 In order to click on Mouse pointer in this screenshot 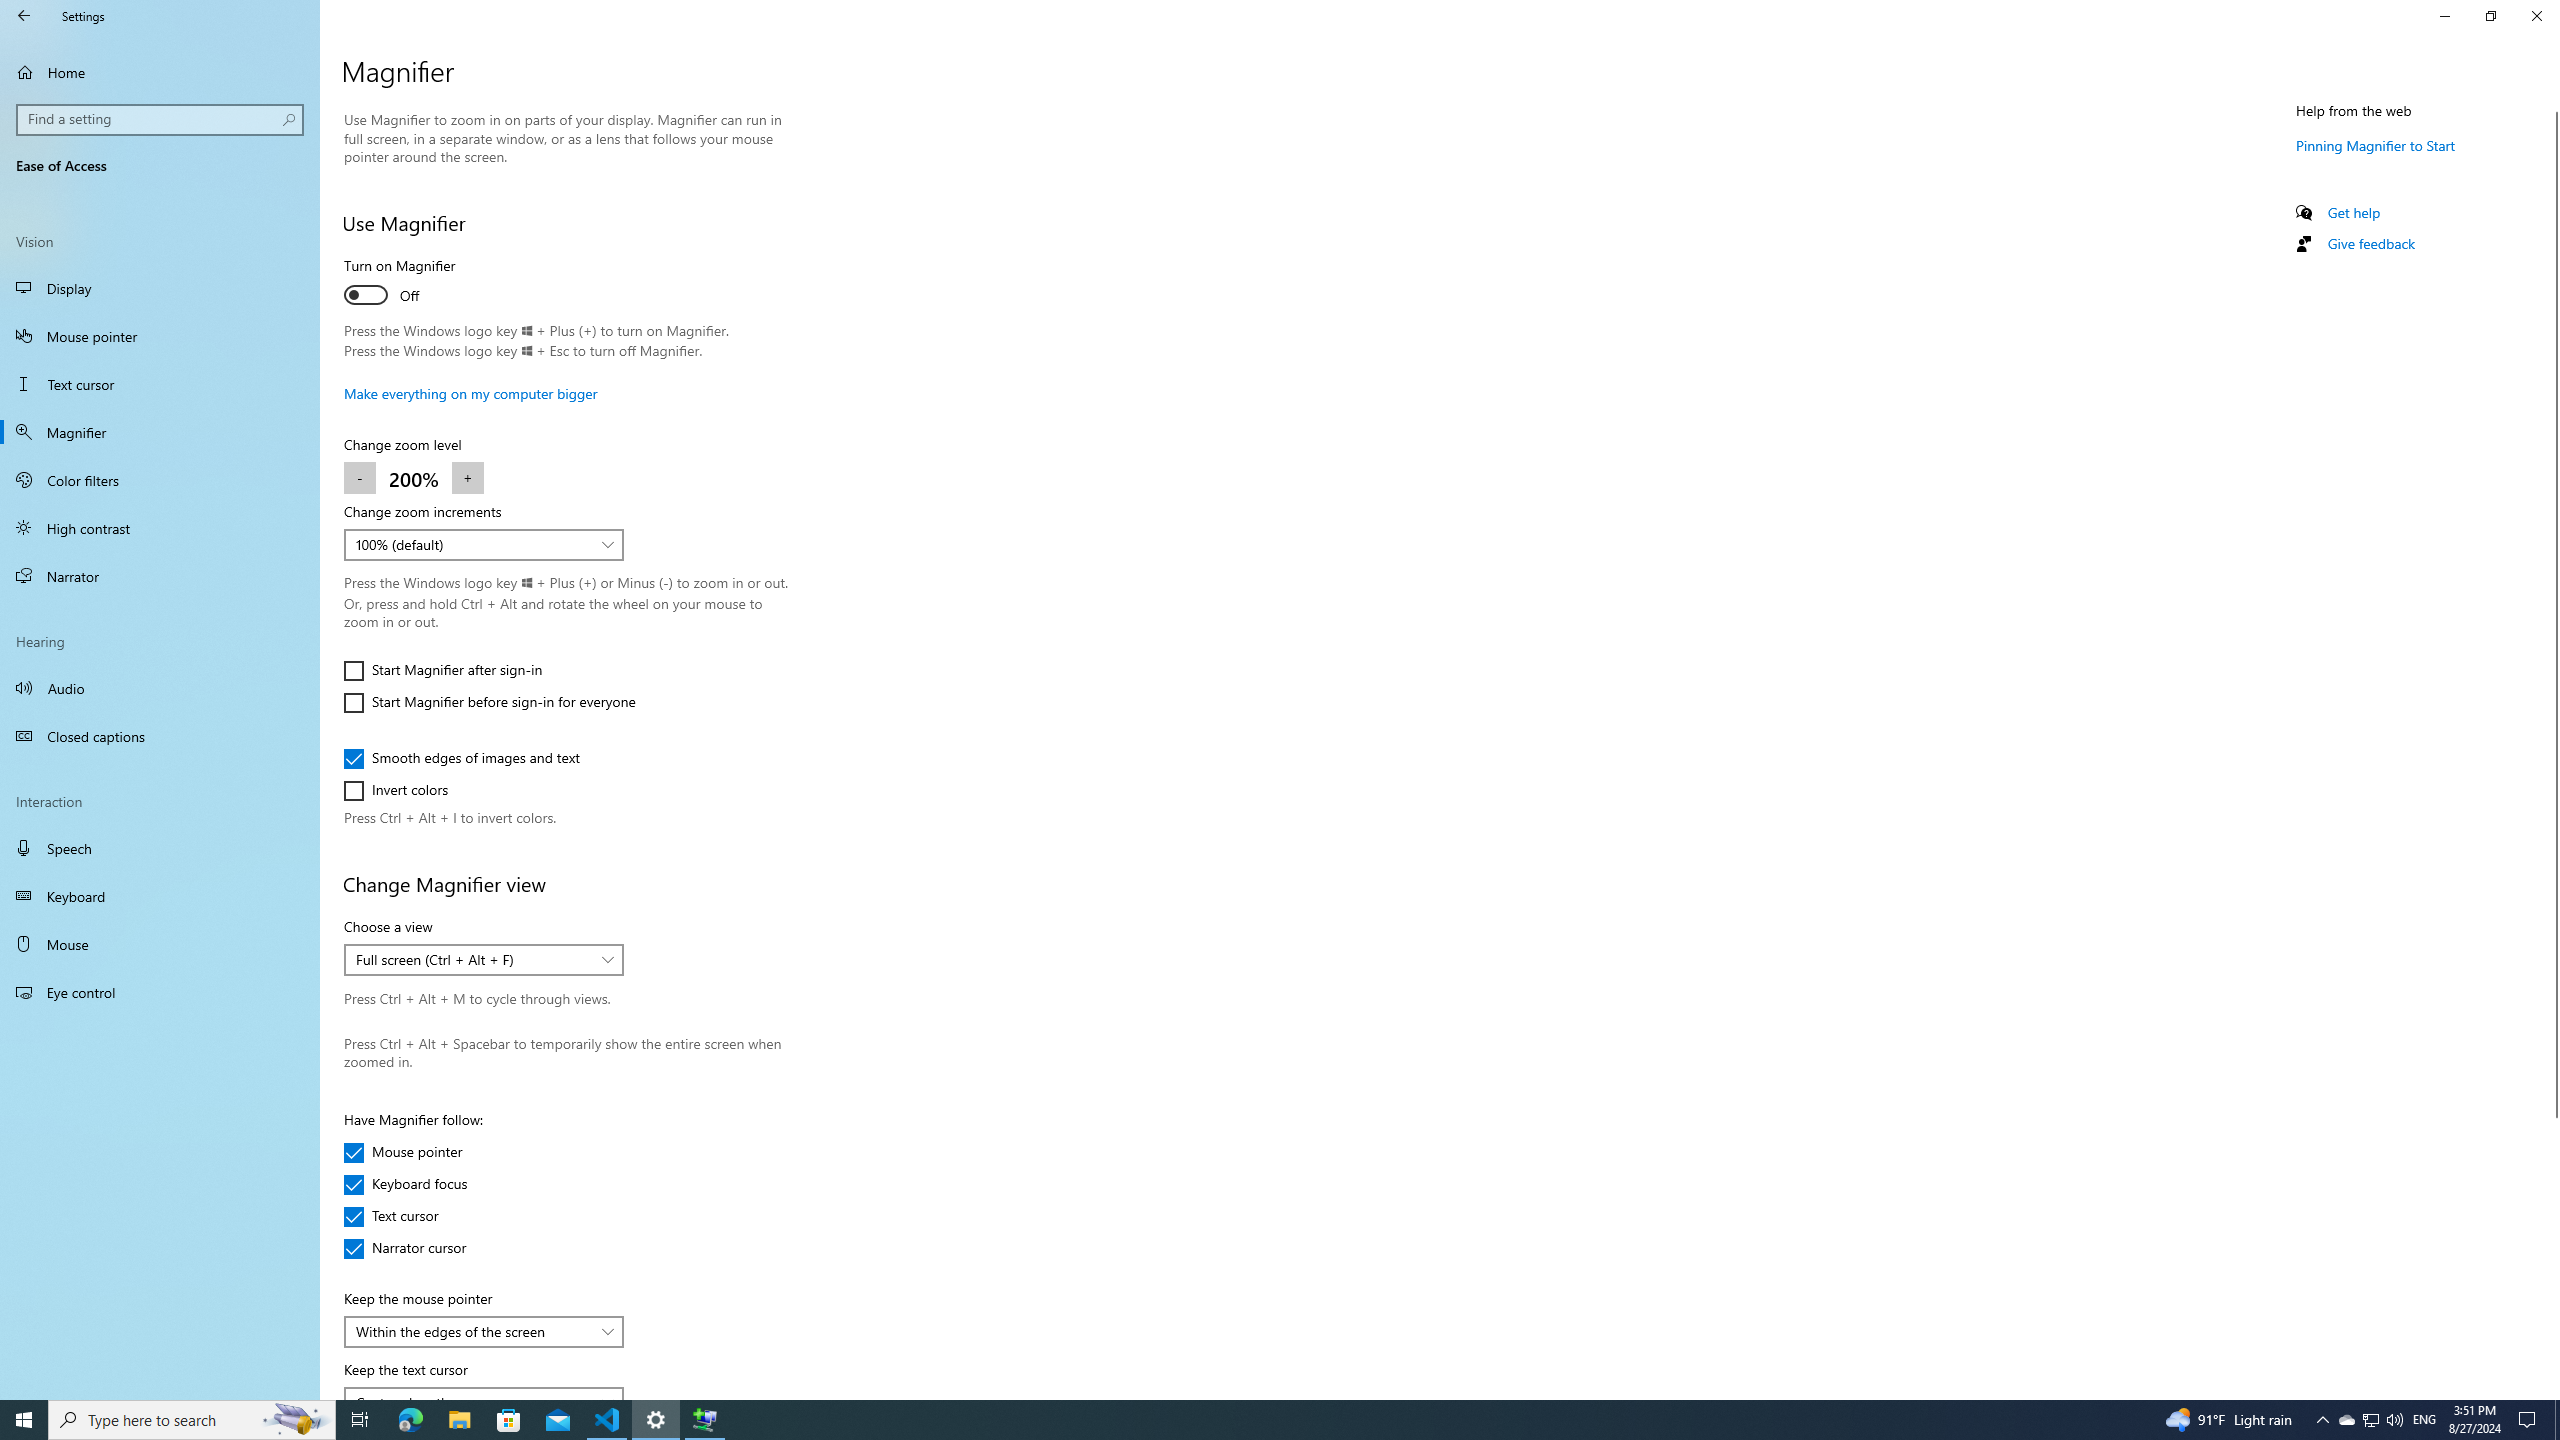, I will do `click(160, 336)`.